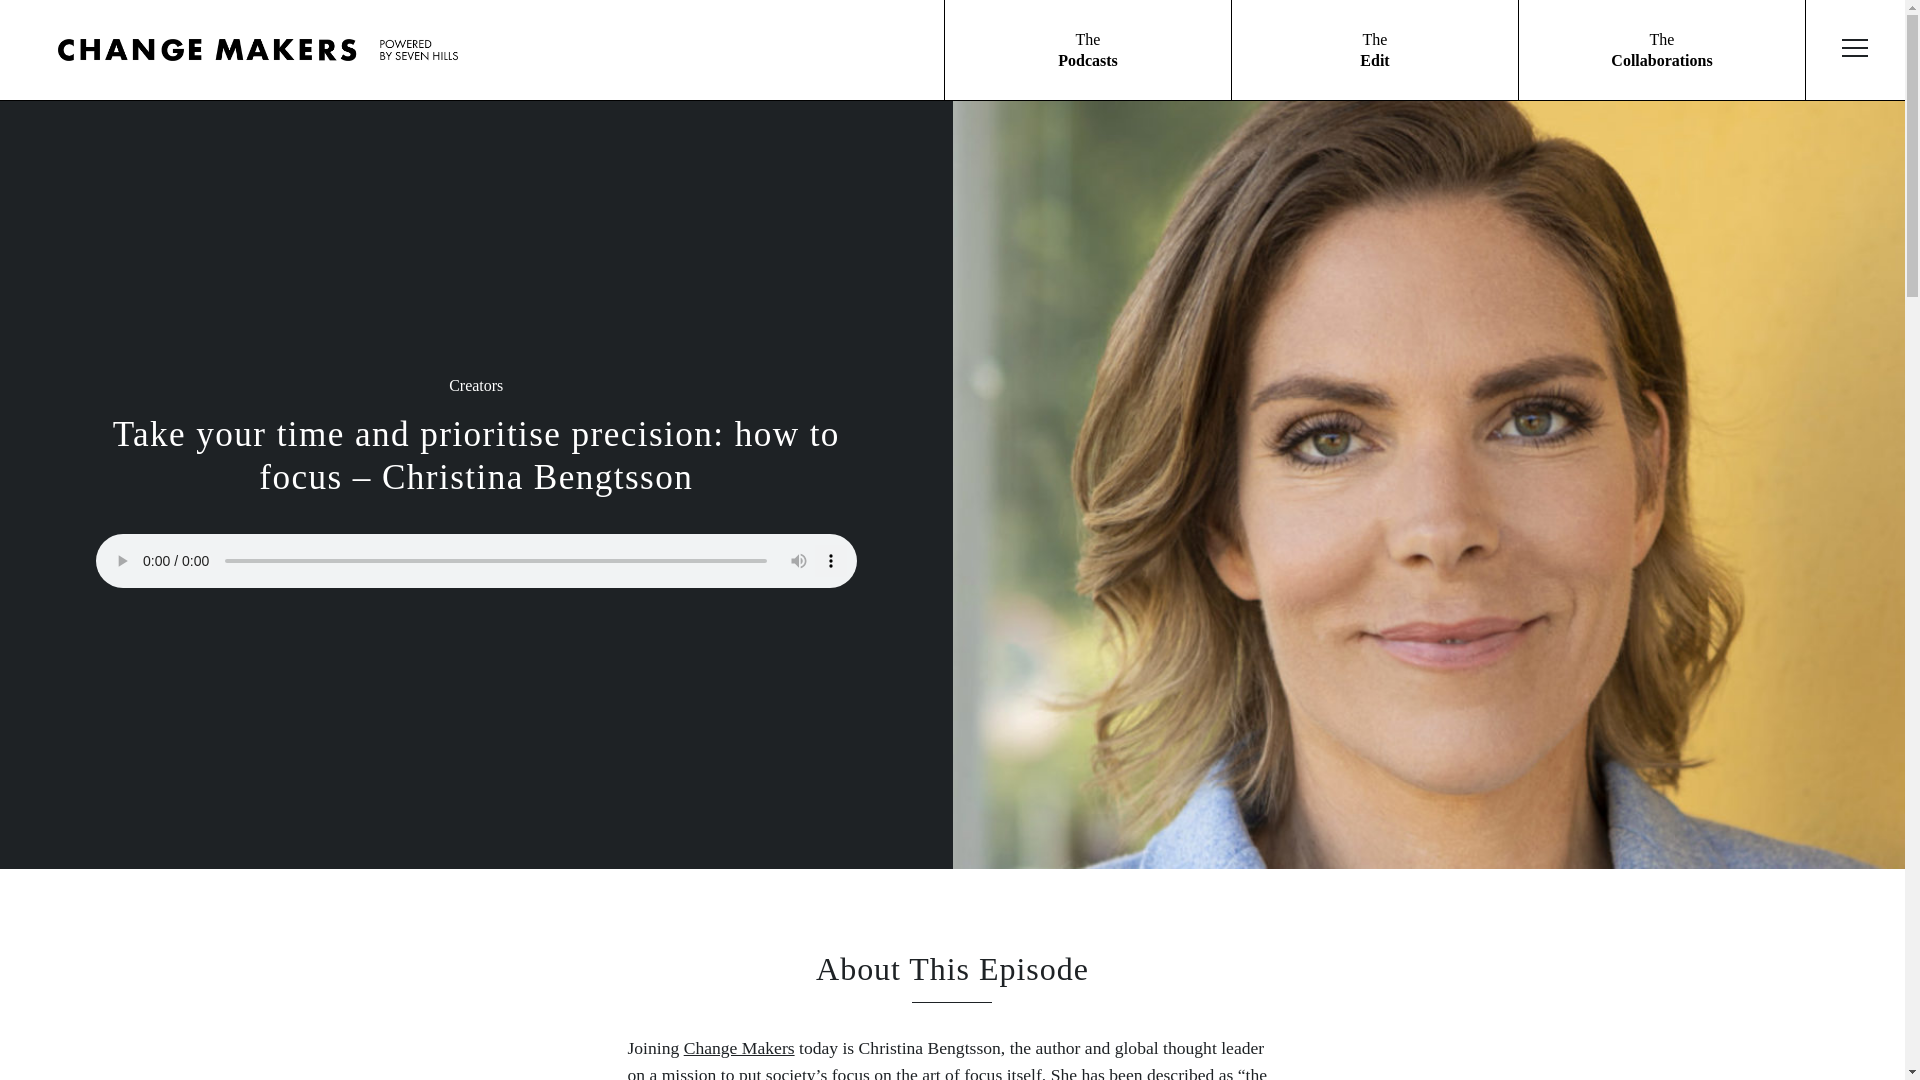 This screenshot has width=1920, height=1080. I want to click on toggle menu, so click(1375, 50).